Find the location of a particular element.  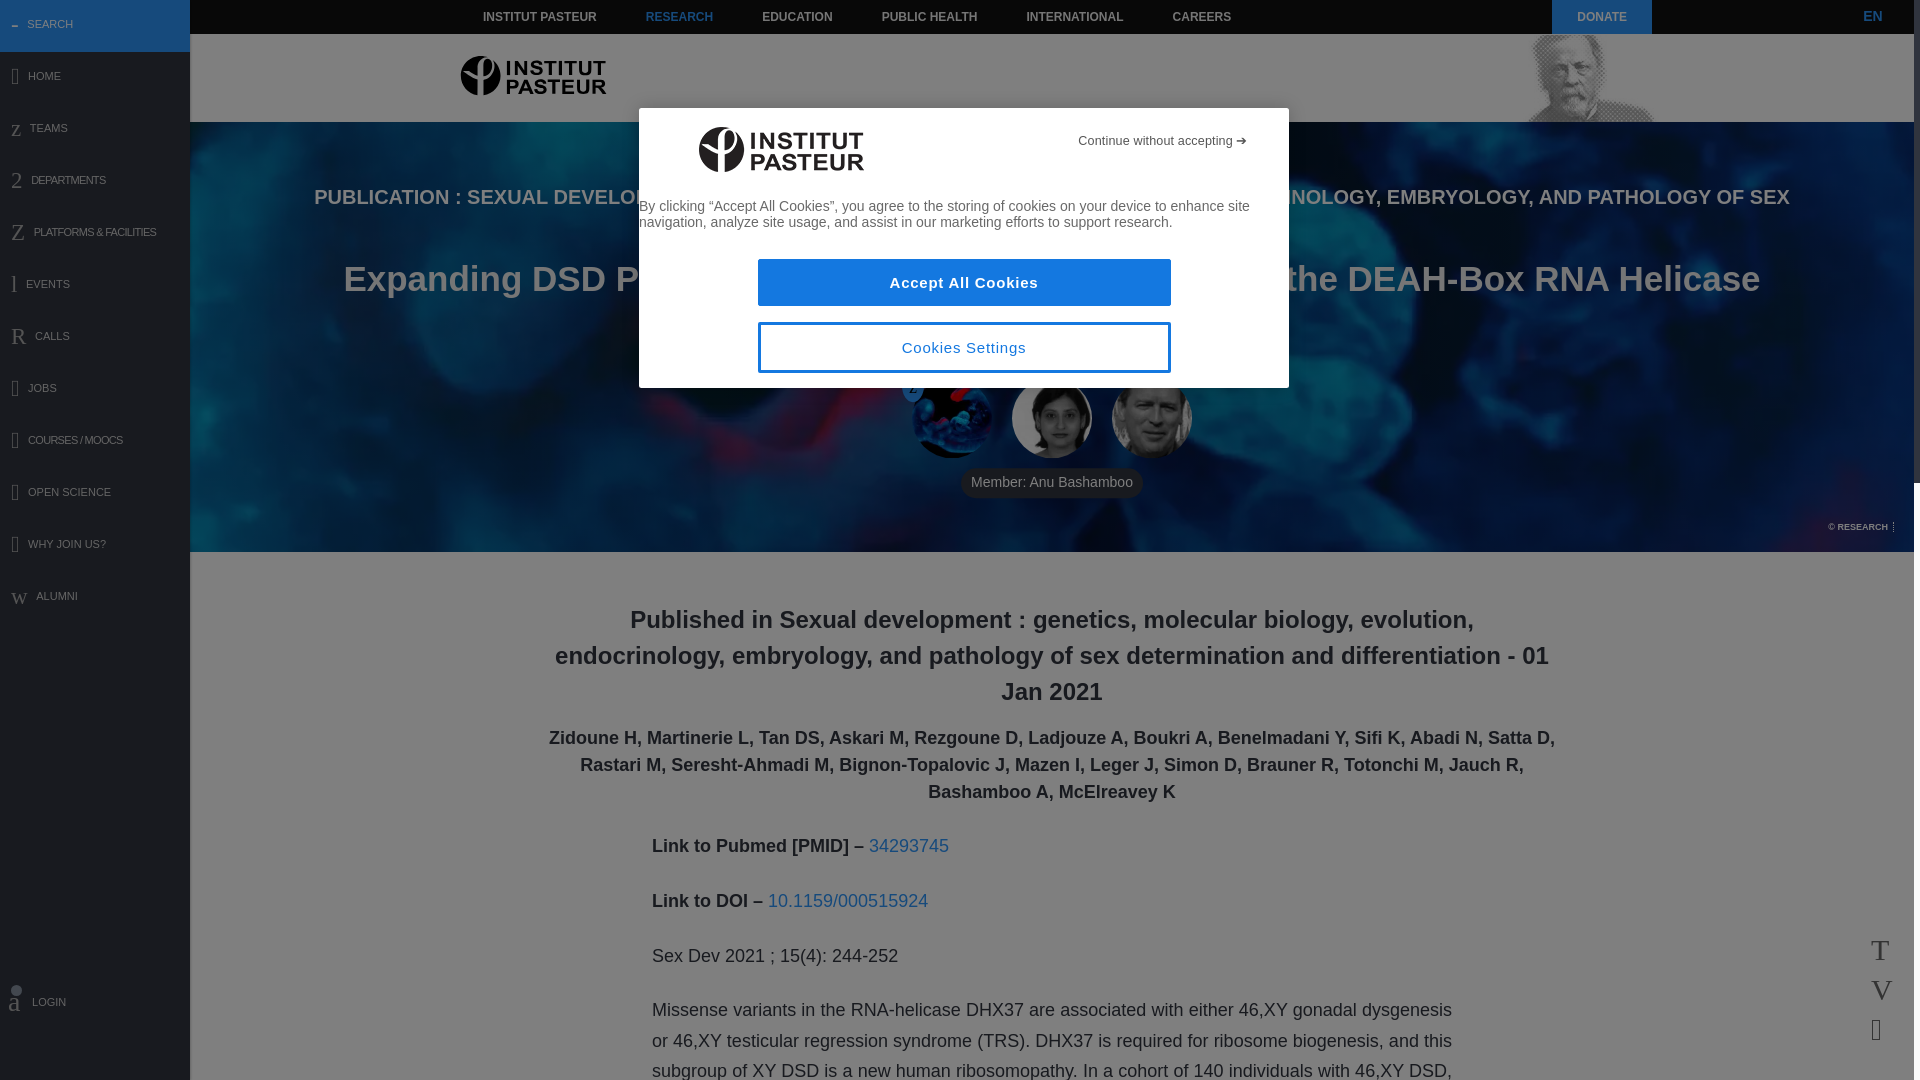

34293745 is located at coordinates (908, 846).